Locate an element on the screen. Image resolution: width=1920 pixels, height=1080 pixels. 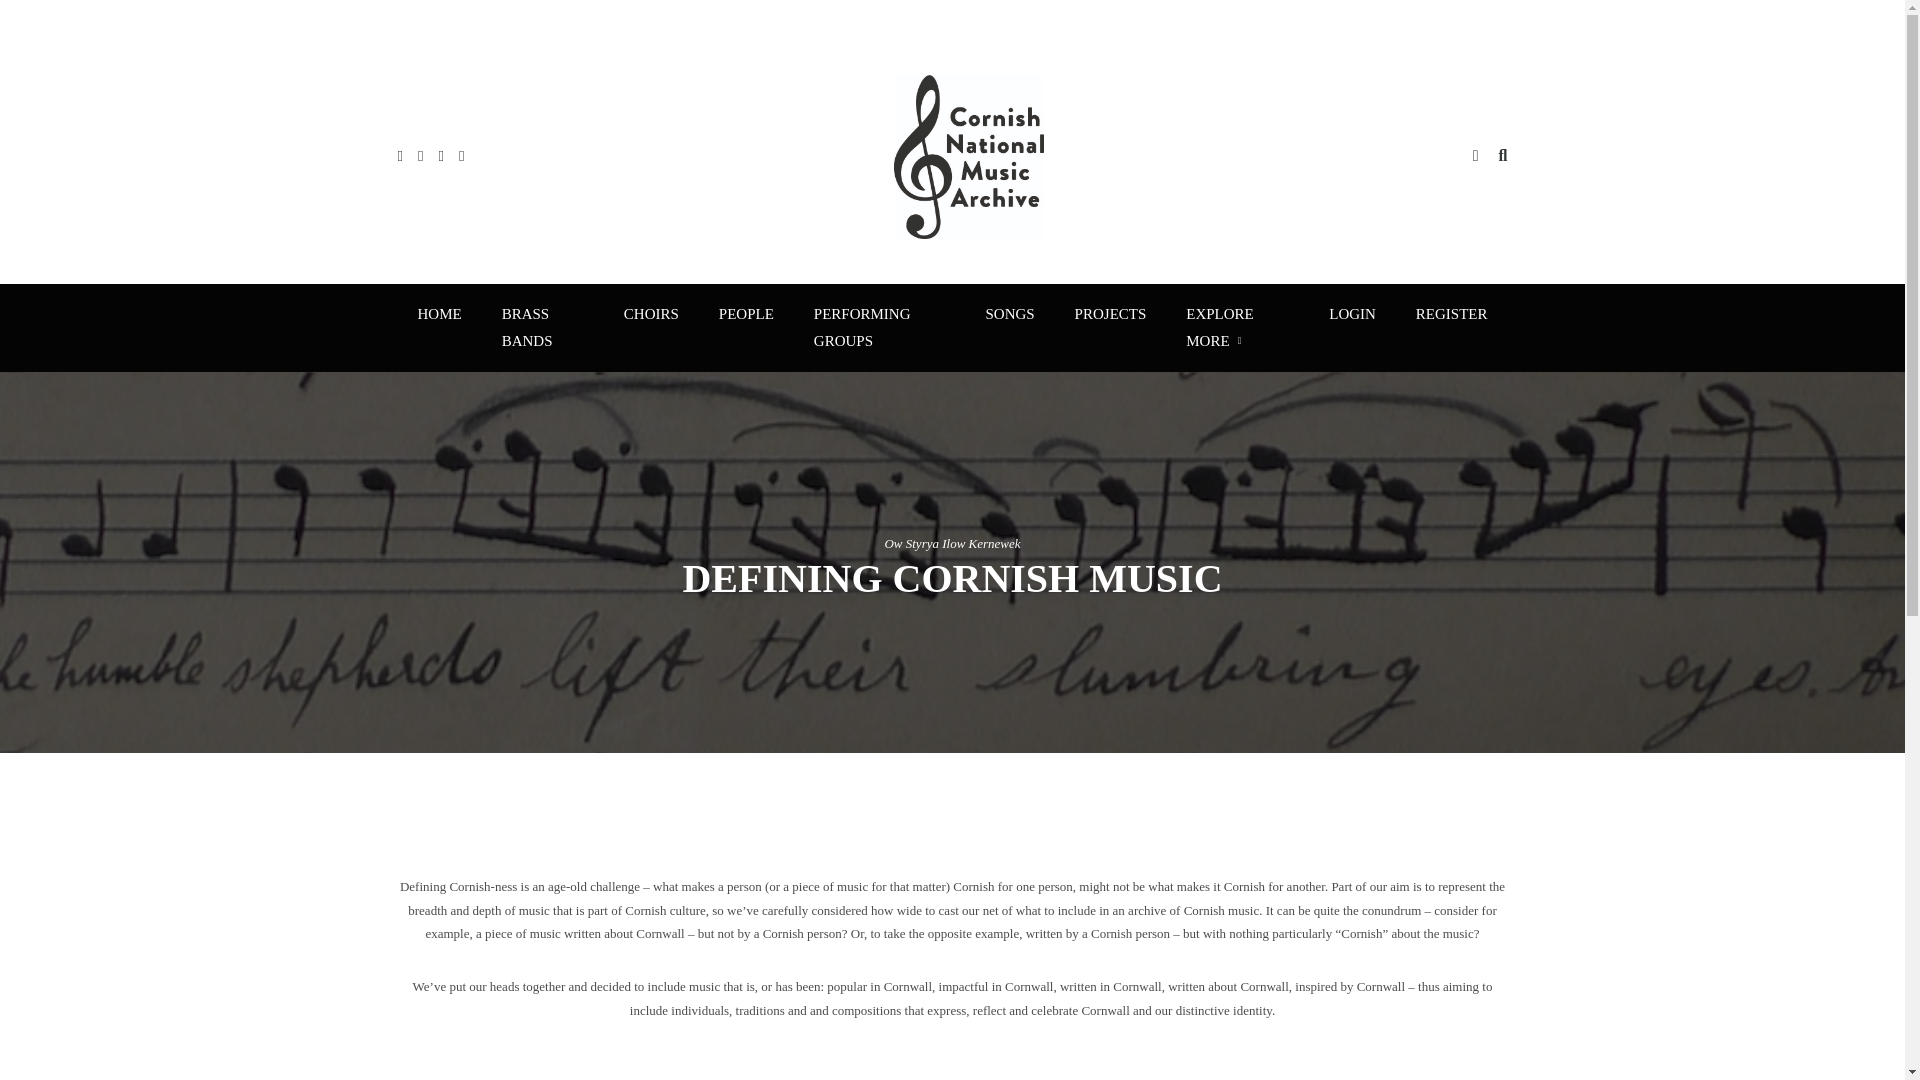
CHOIRS is located at coordinates (651, 314).